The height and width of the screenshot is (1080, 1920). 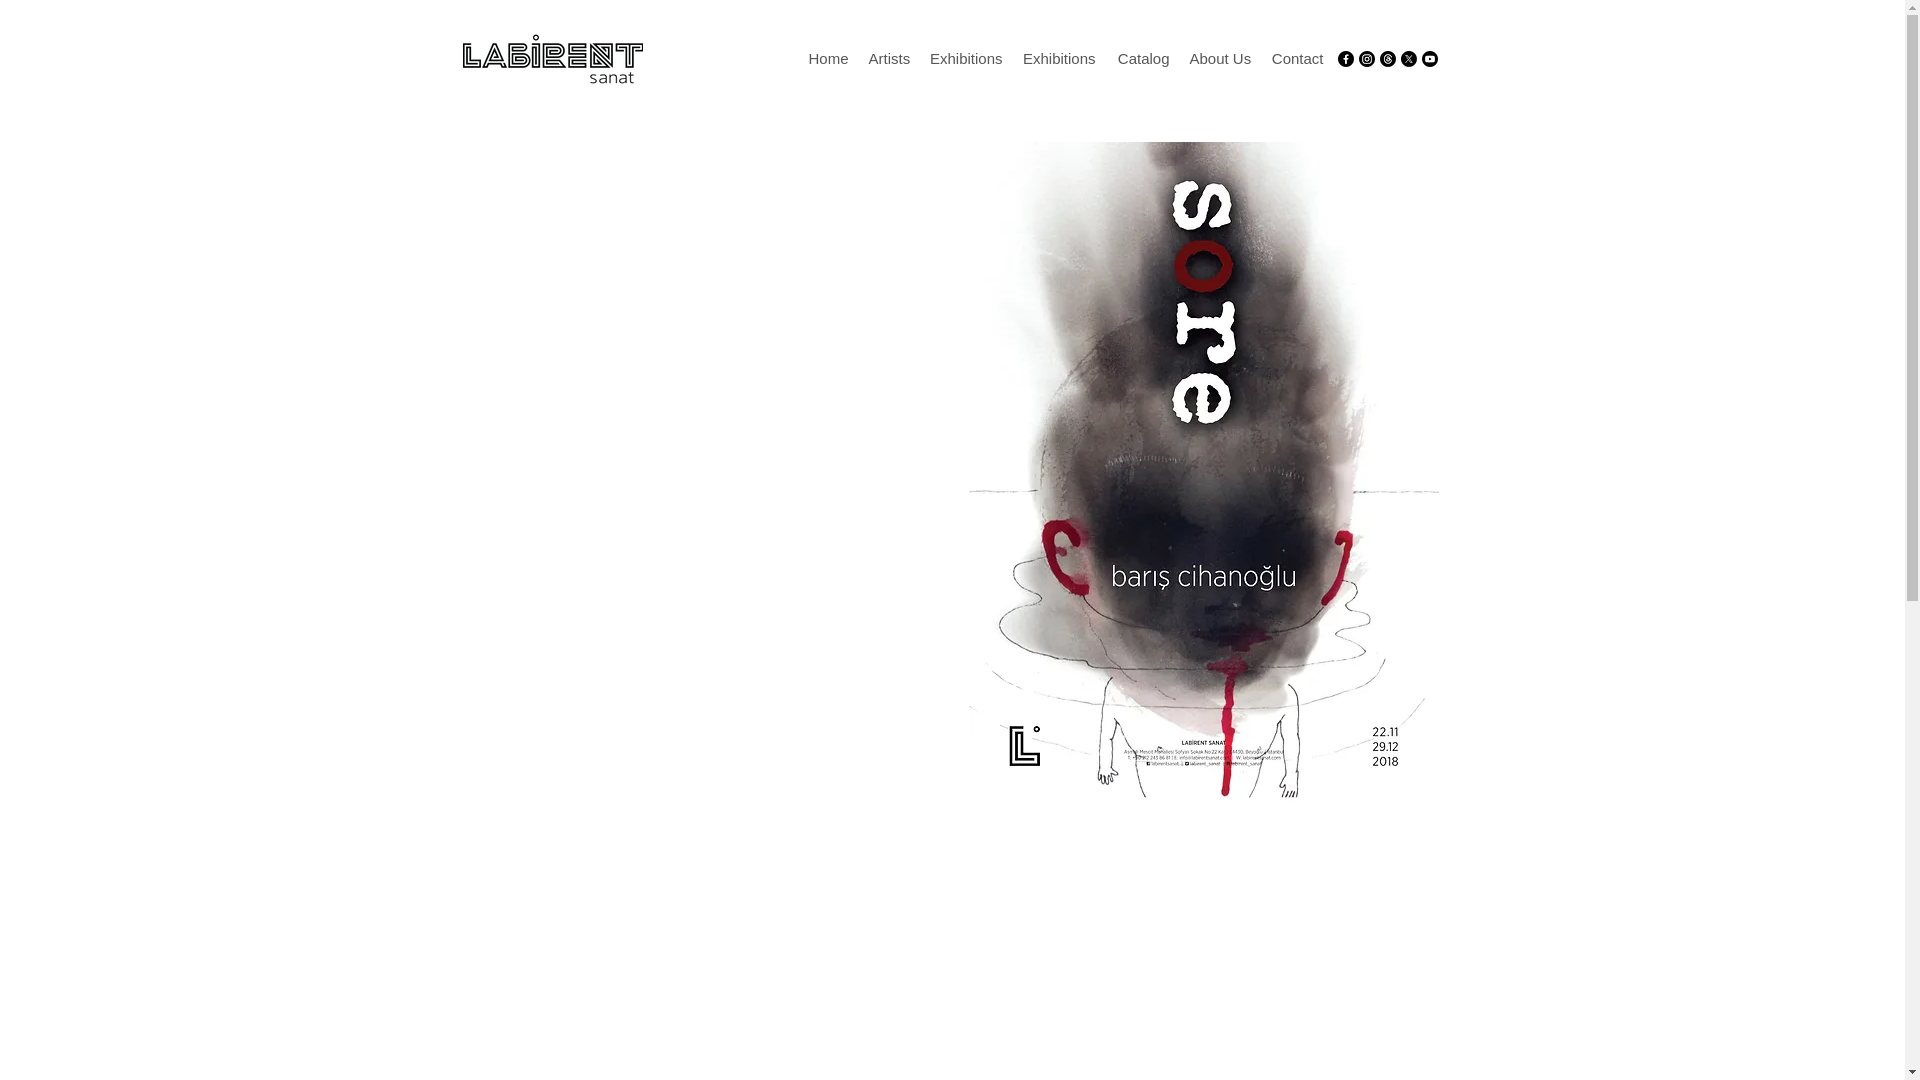 What do you see at coordinates (1220, 59) in the screenshot?
I see `About Us` at bounding box center [1220, 59].